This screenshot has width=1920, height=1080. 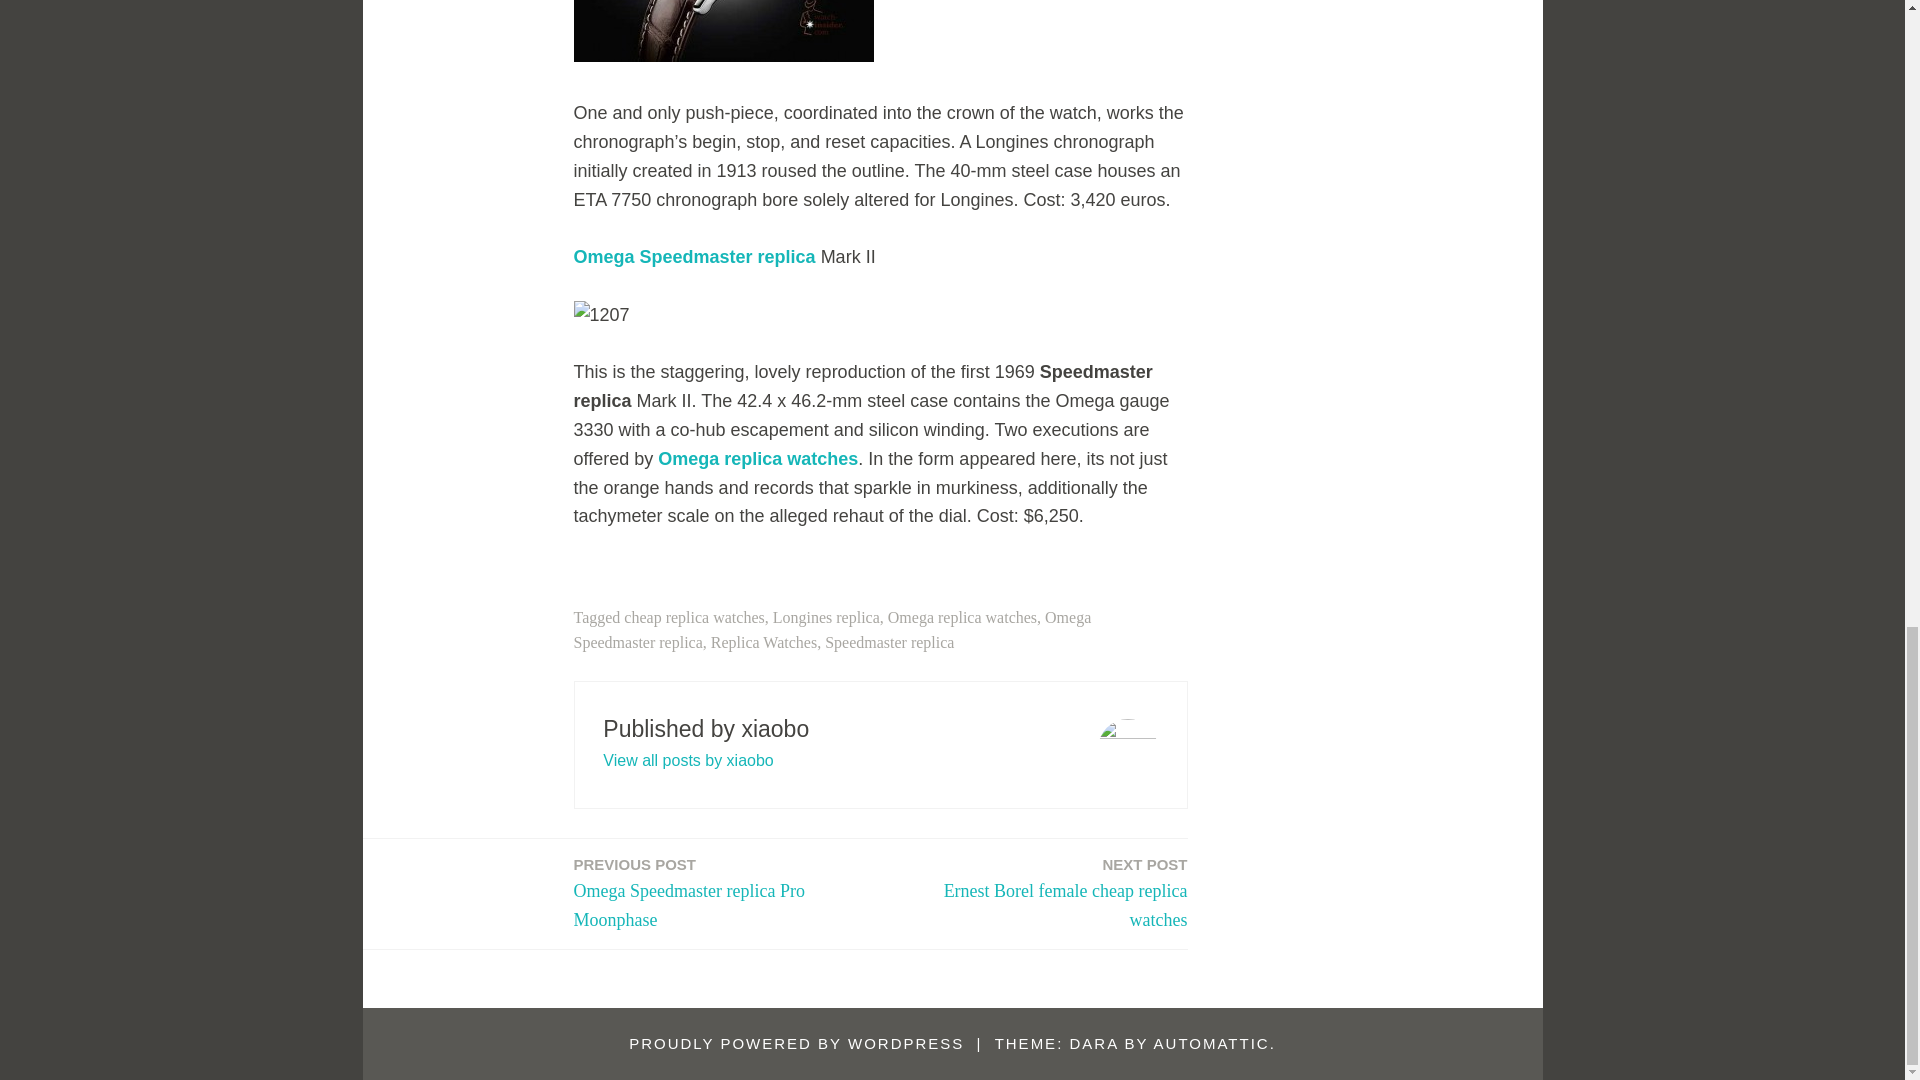 What do you see at coordinates (694, 618) in the screenshot?
I see `Omega replica watches` at bounding box center [694, 618].